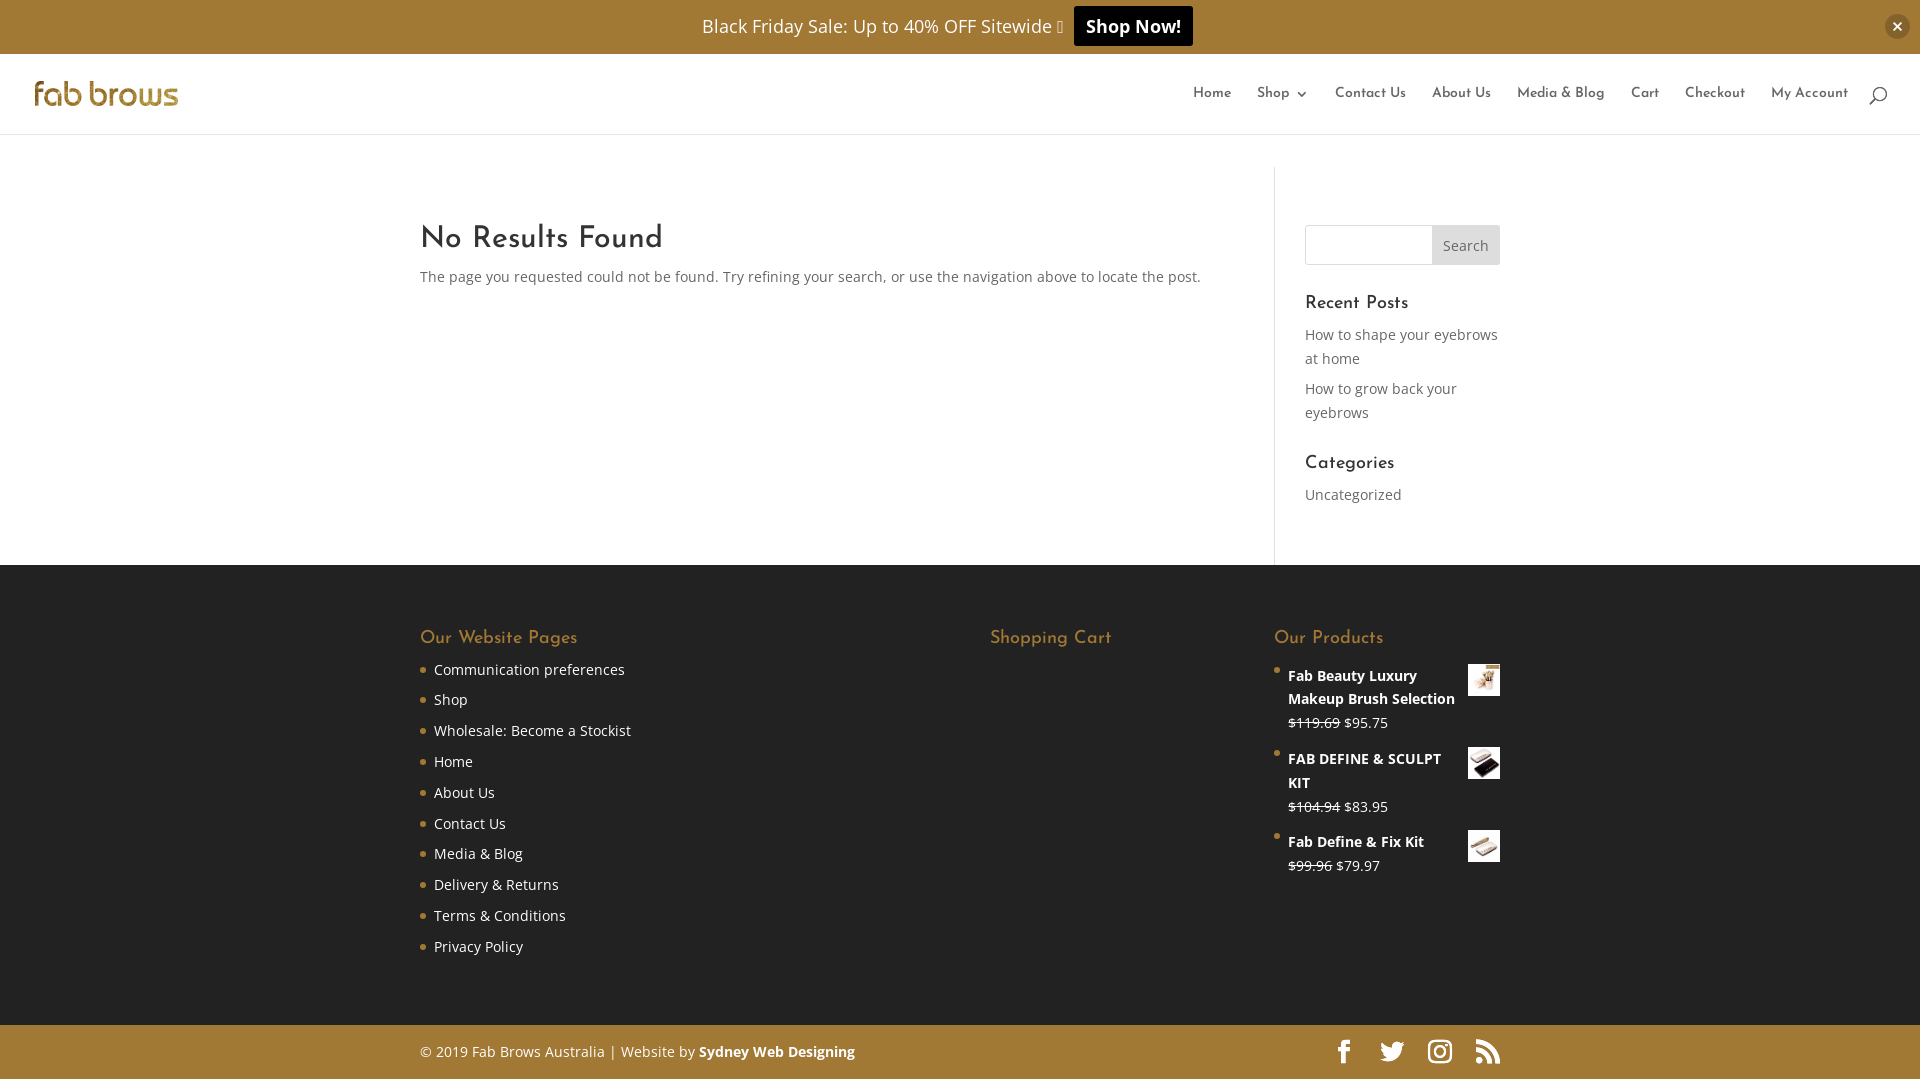 The image size is (1920, 1080). What do you see at coordinates (1462, 110) in the screenshot?
I see `About Us` at bounding box center [1462, 110].